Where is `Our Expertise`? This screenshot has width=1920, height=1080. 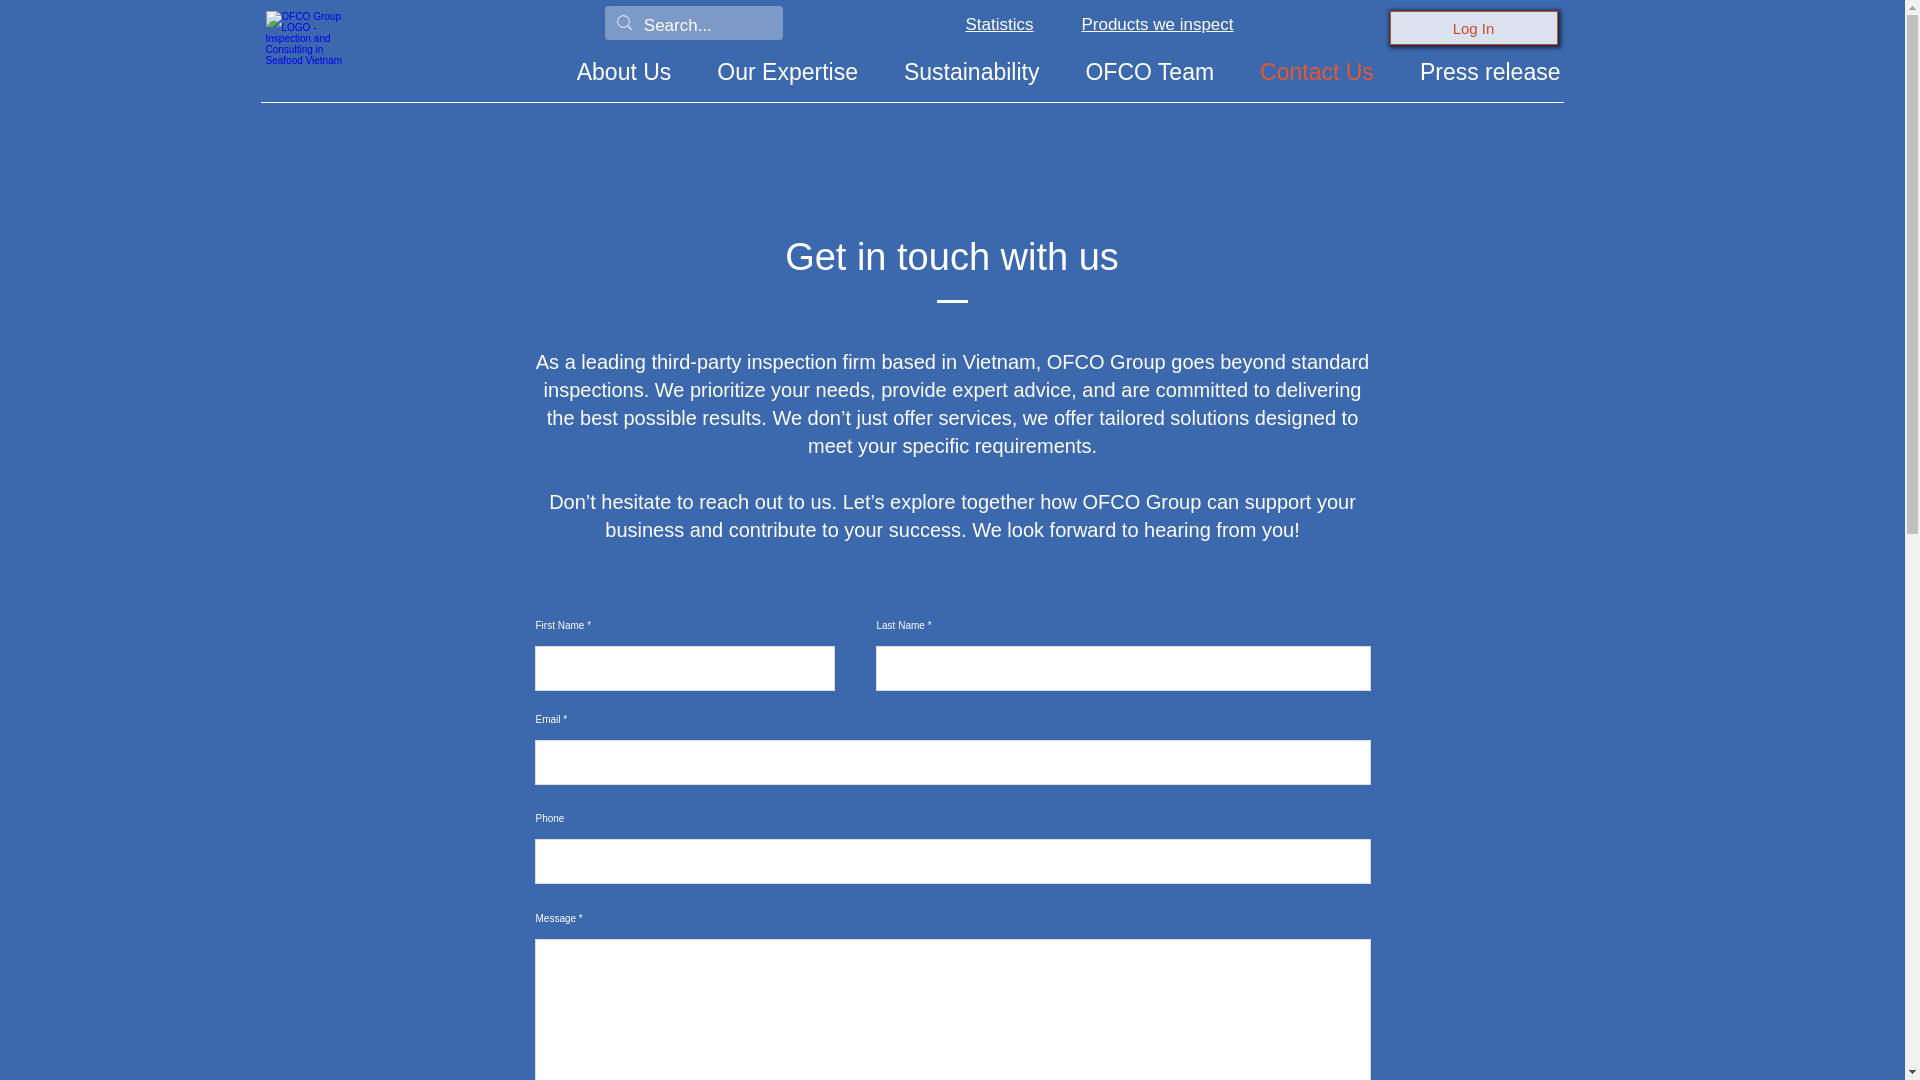
Our Expertise is located at coordinates (786, 73).